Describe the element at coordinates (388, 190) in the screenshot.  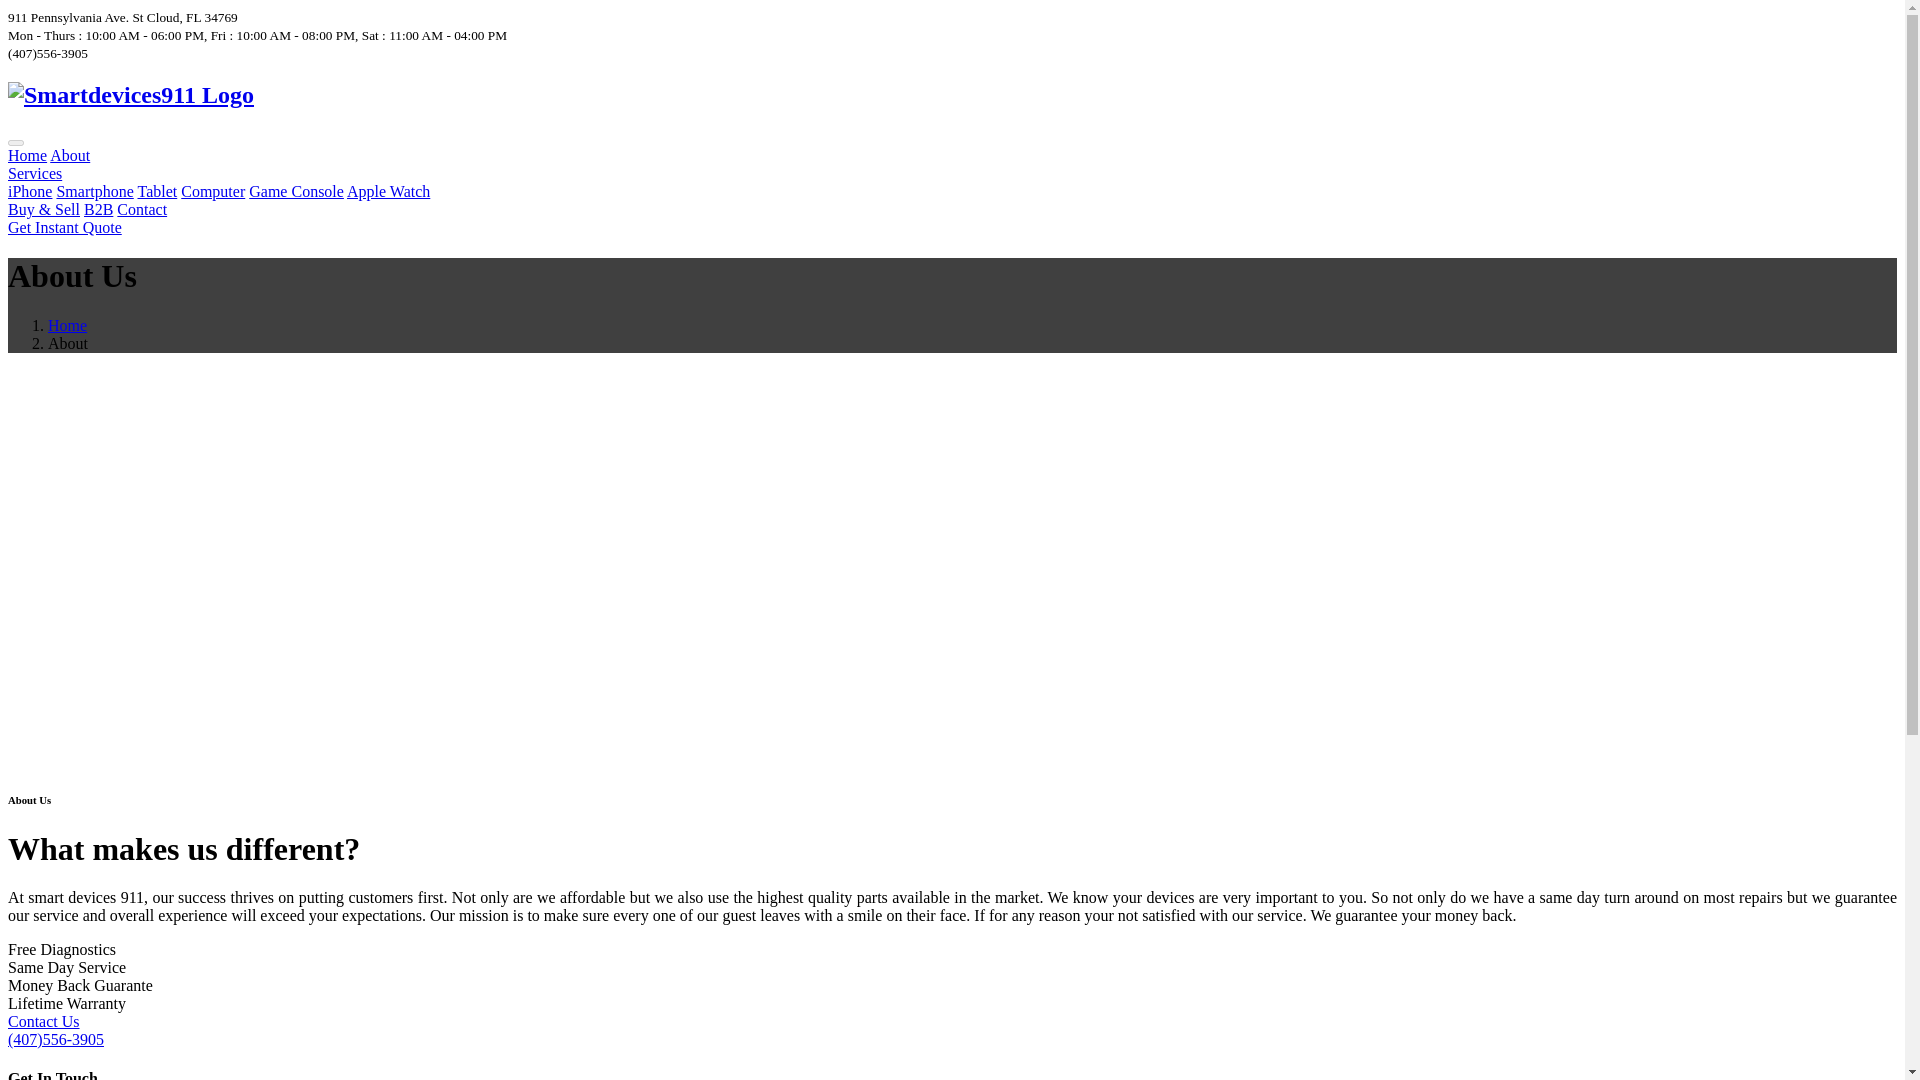
I see `Apple Watch` at that location.